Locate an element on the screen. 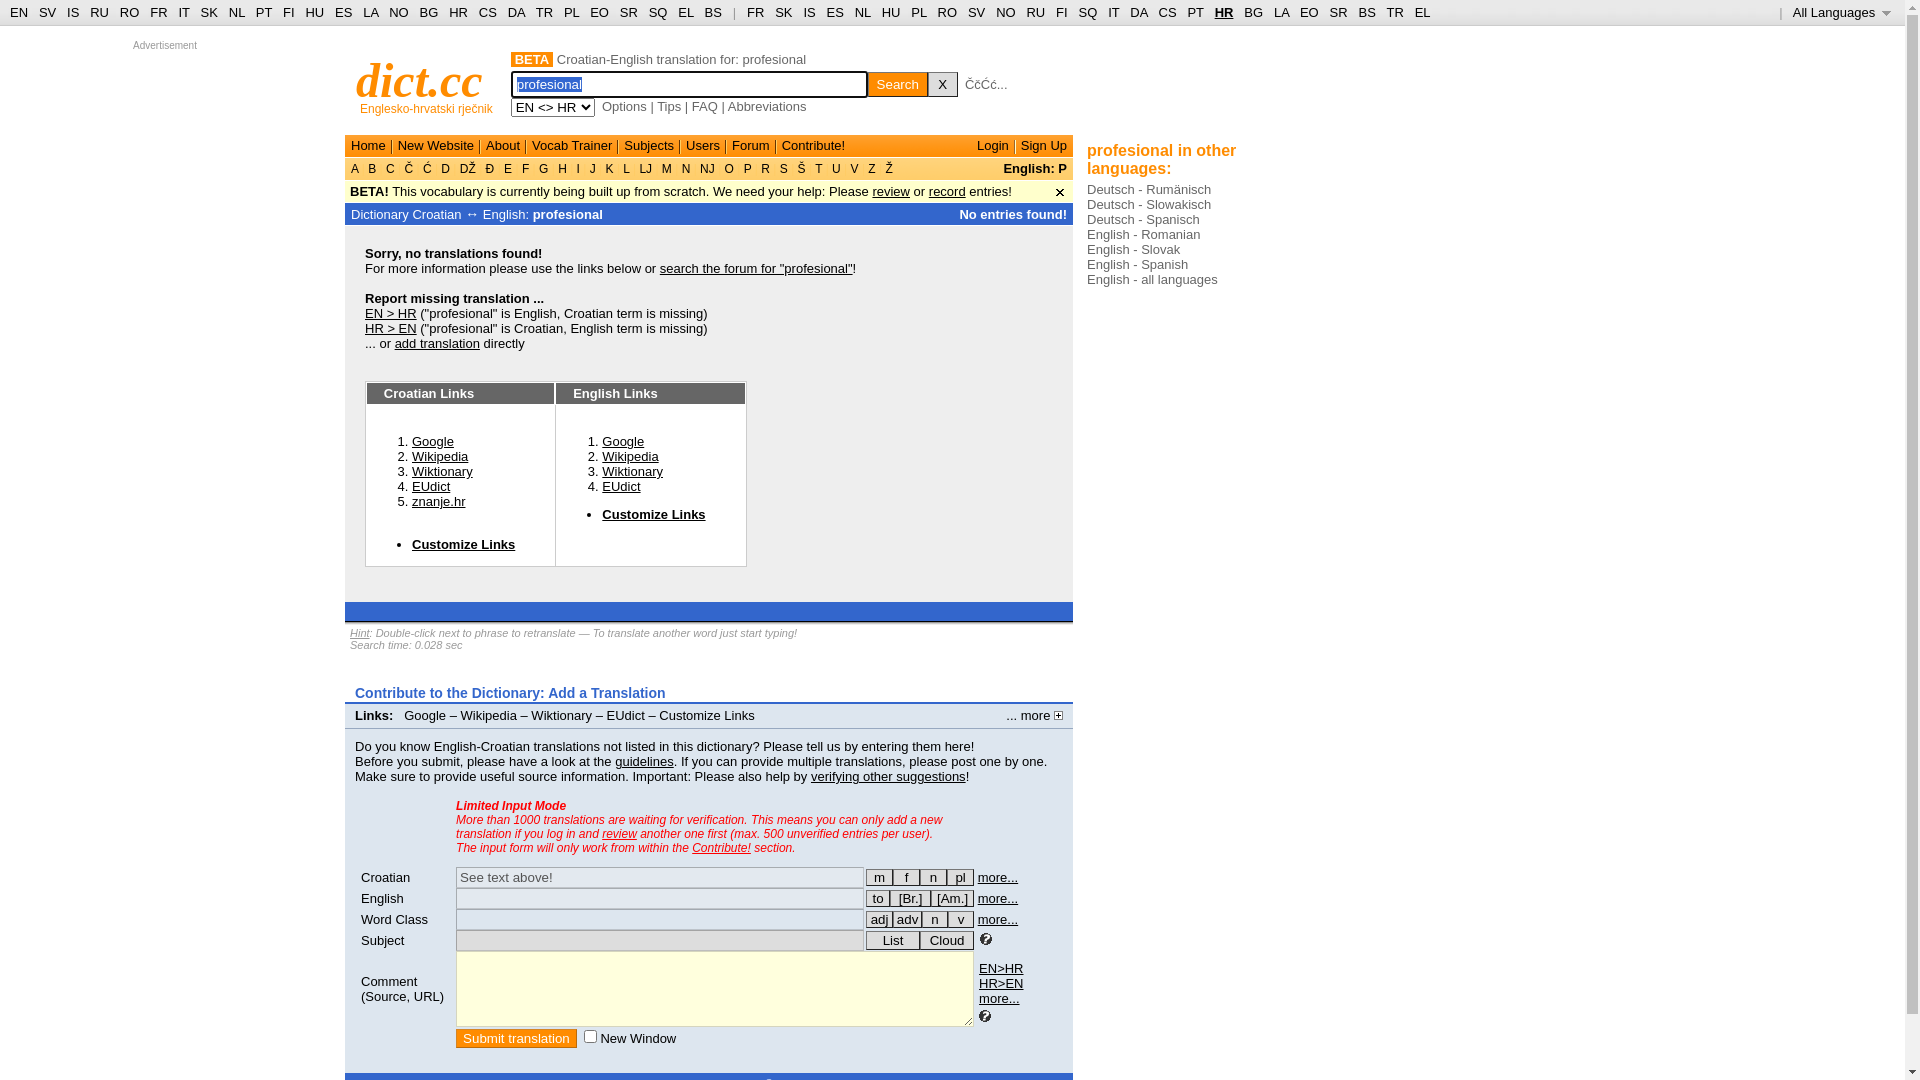  [Am.] is located at coordinates (952, 898).